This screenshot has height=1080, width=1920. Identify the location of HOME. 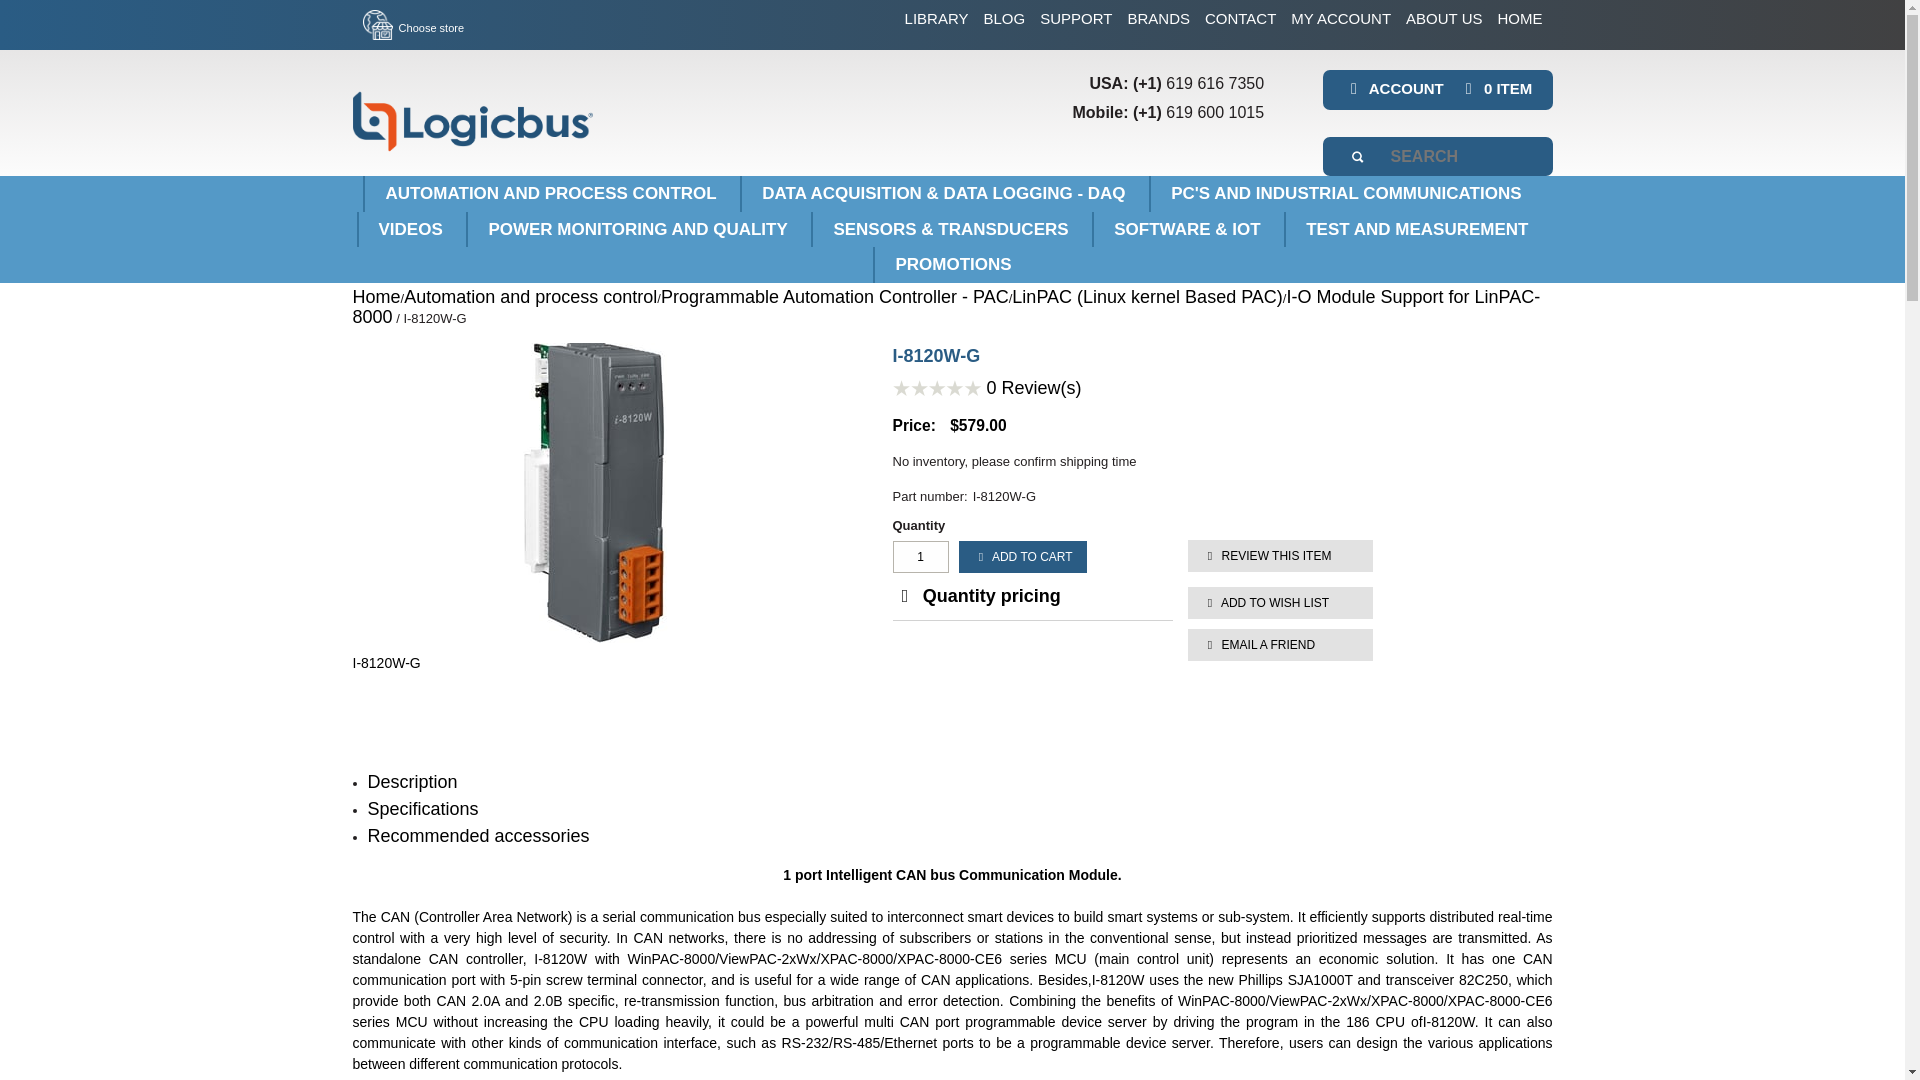
(1520, 18).